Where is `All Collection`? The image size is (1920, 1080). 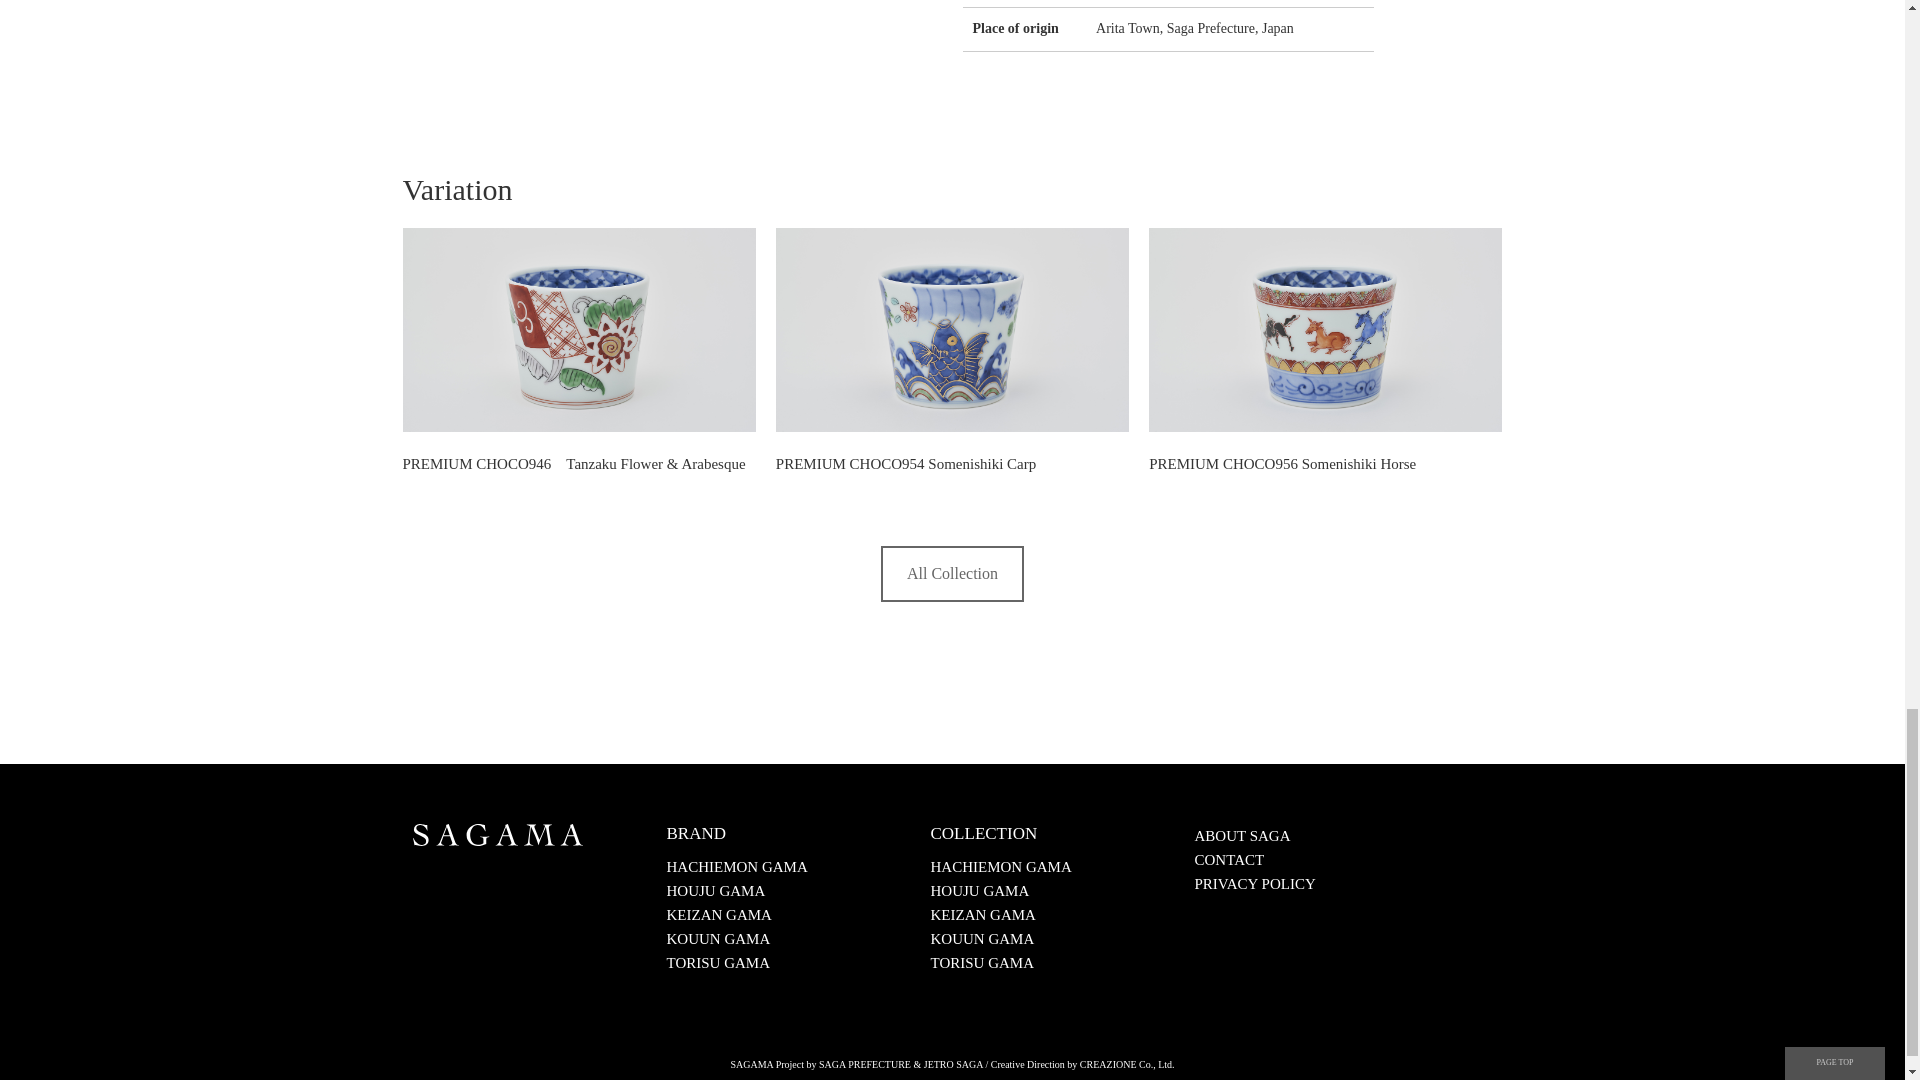
All Collection is located at coordinates (952, 574).